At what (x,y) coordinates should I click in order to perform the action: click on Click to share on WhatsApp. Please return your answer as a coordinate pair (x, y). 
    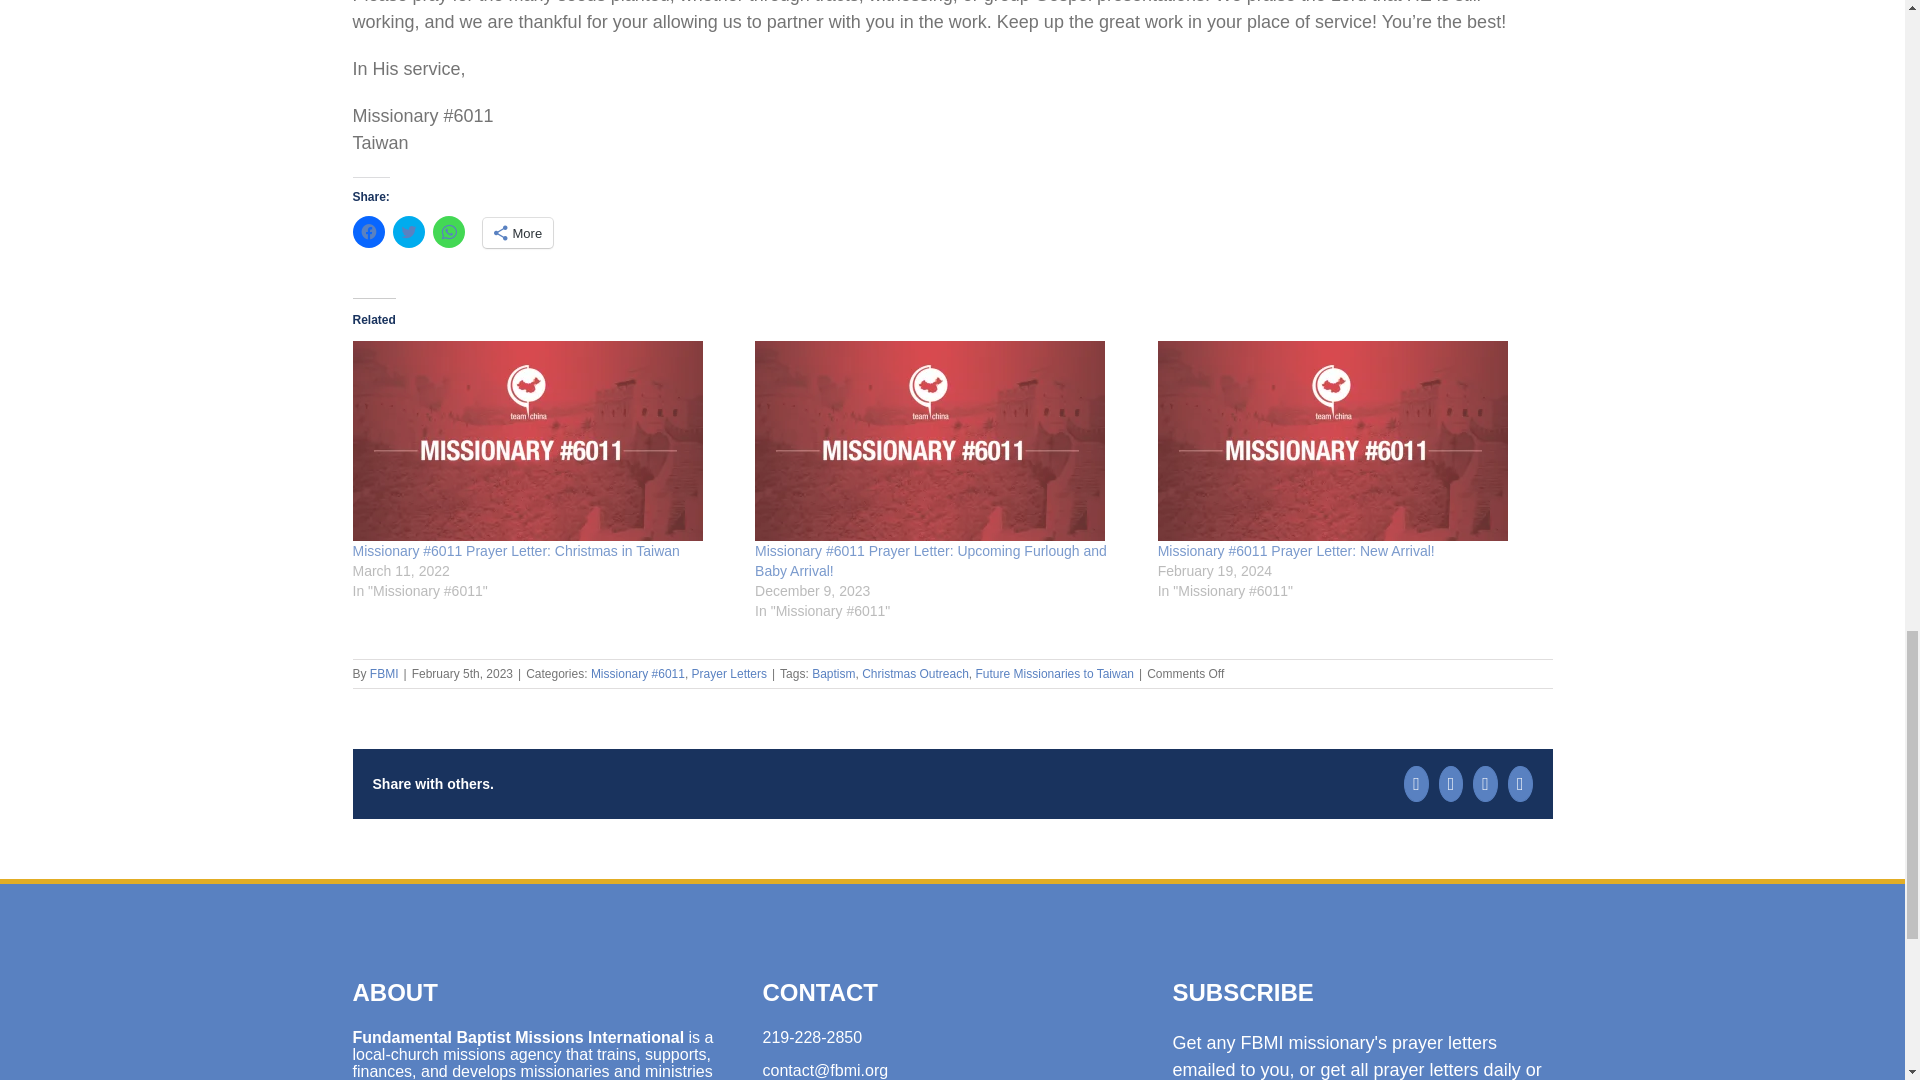
    Looking at the image, I should click on (448, 232).